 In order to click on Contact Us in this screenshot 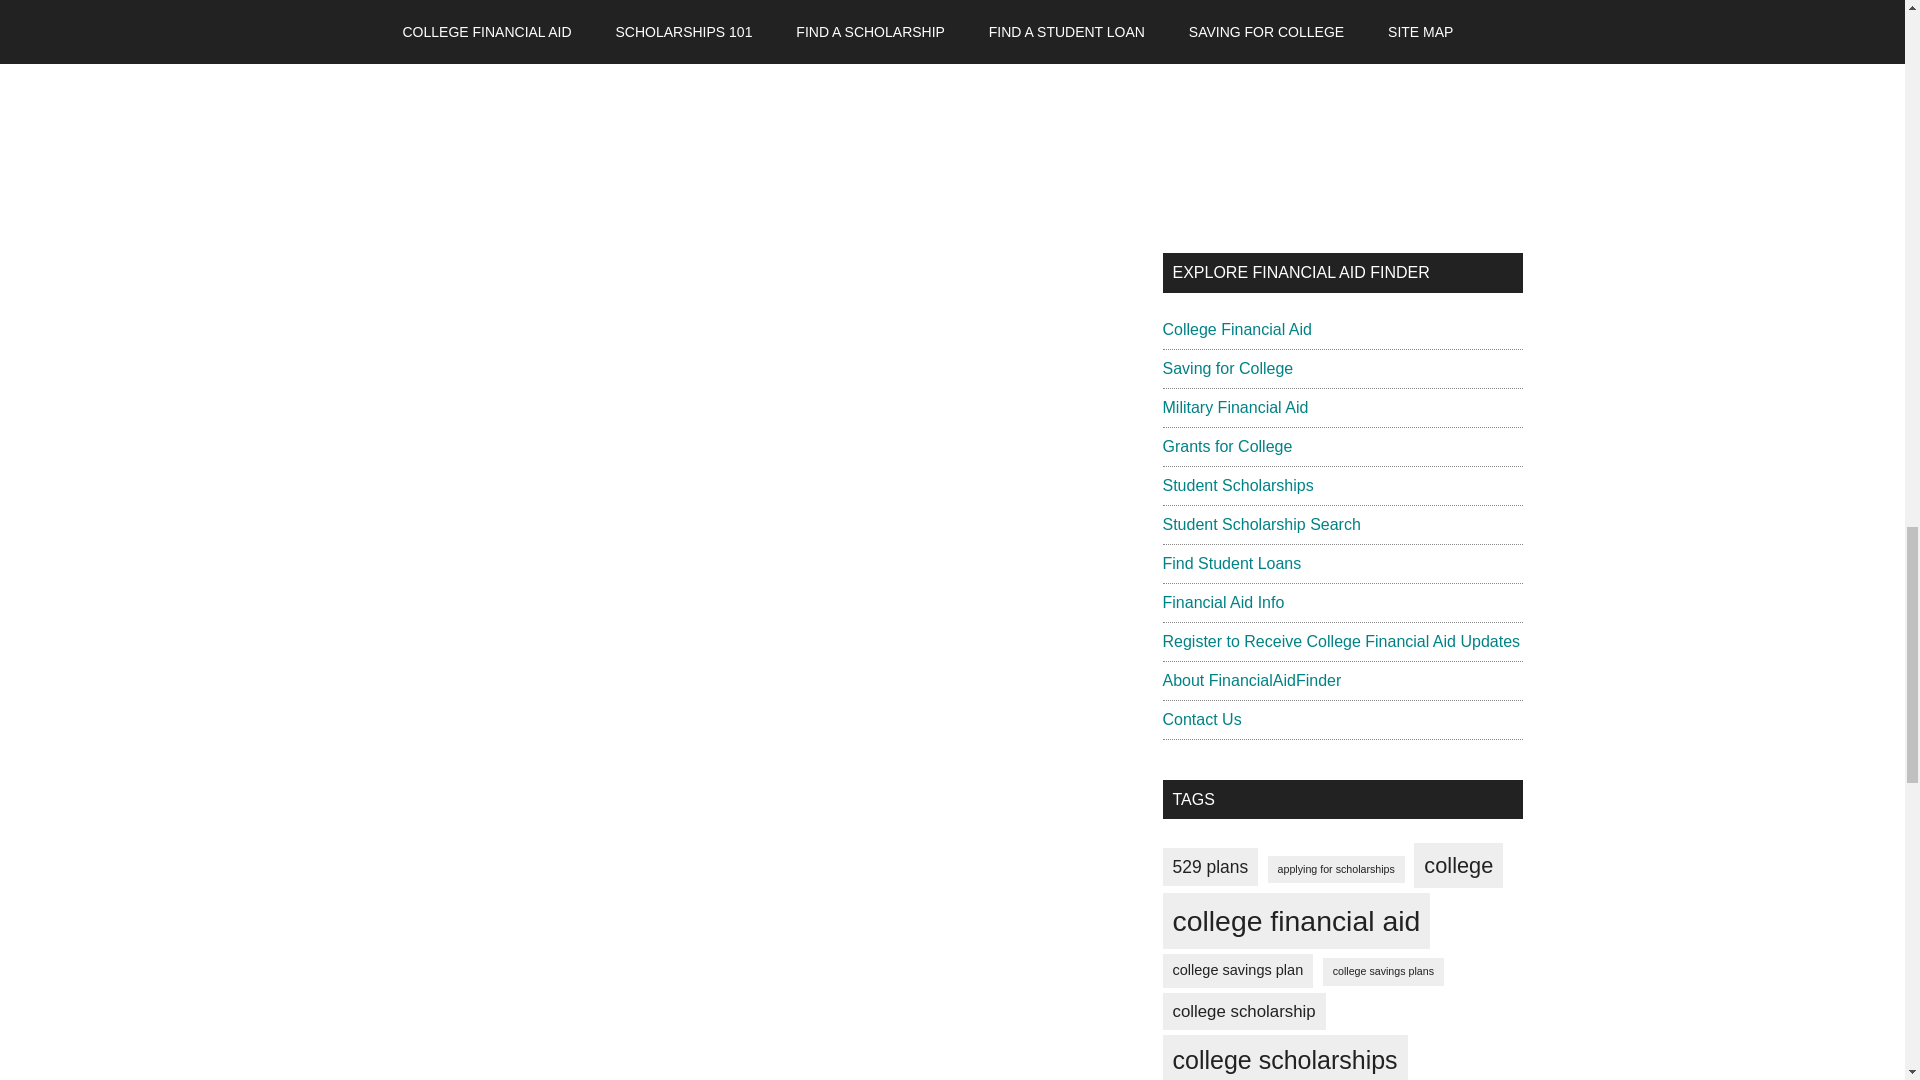, I will do `click(1200, 718)`.